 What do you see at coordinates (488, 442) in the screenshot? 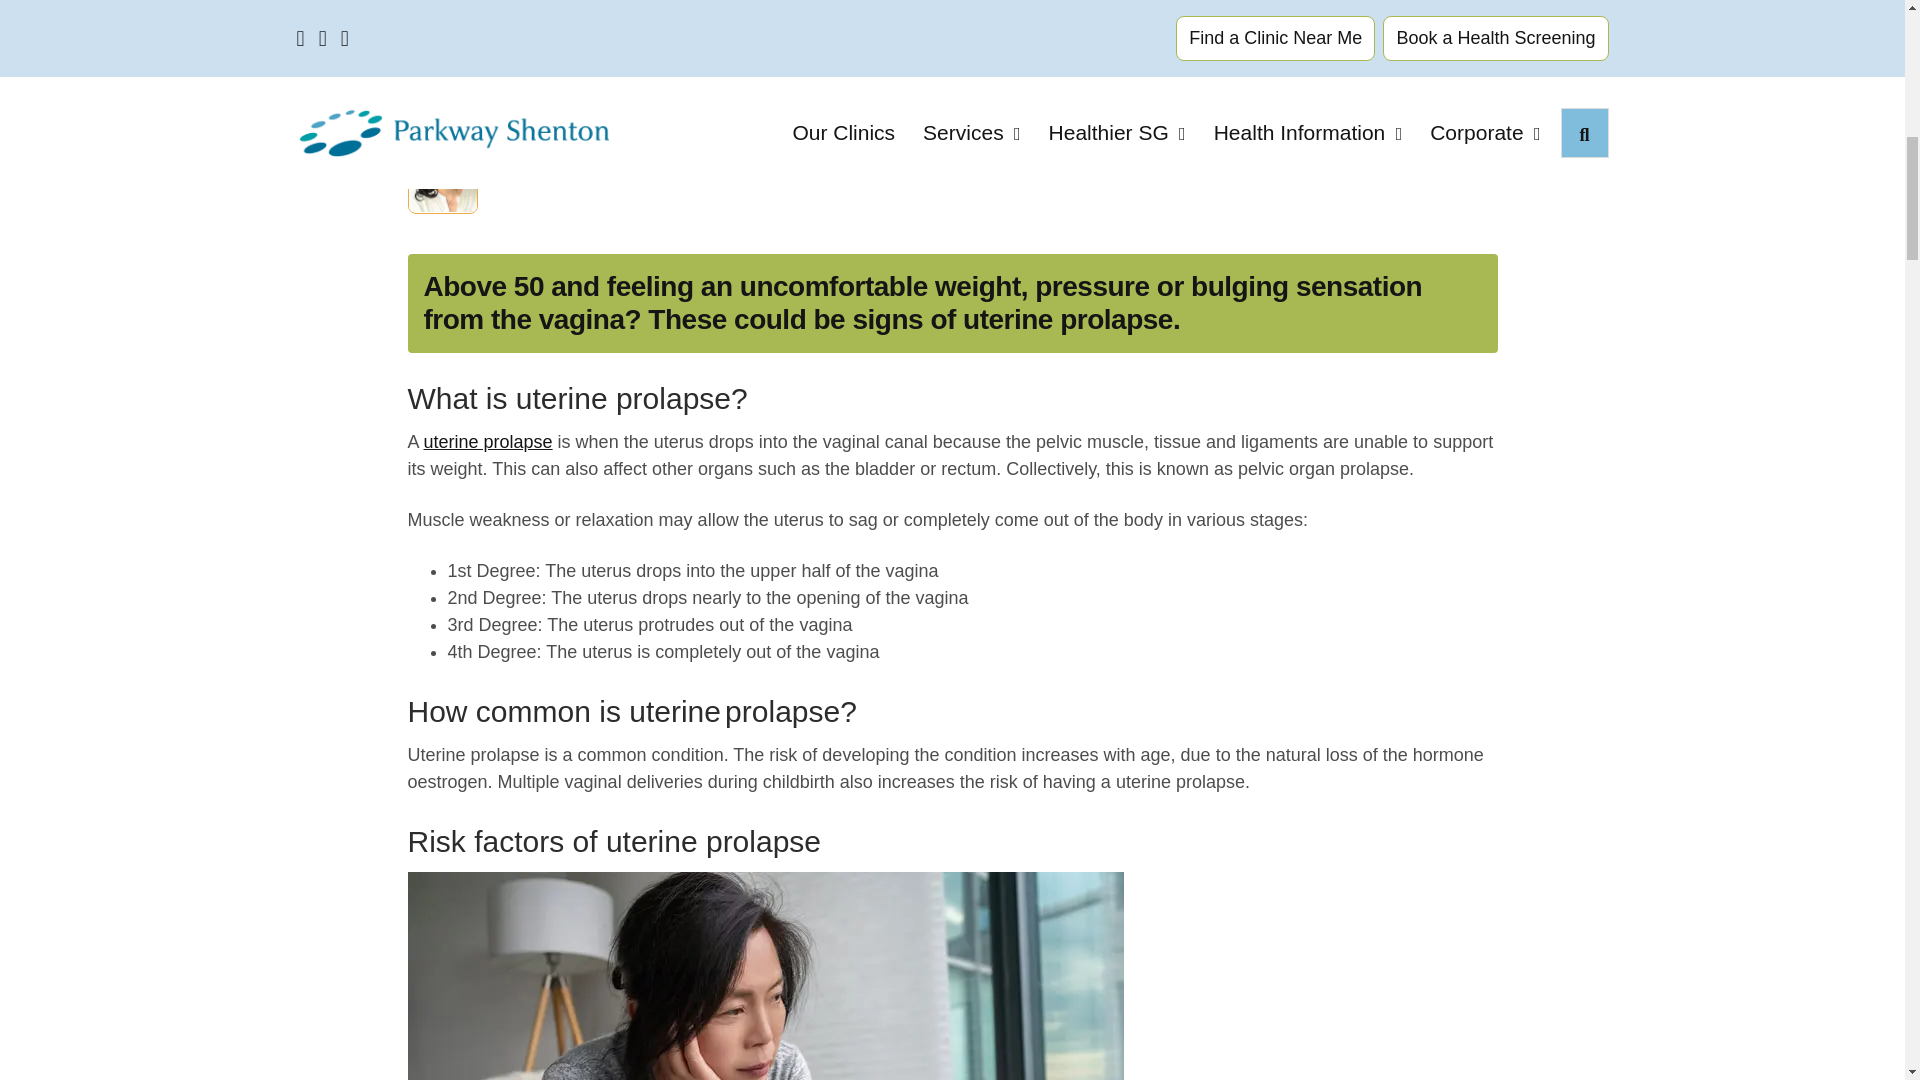
I see `Pelvic organ prolapse` at bounding box center [488, 442].